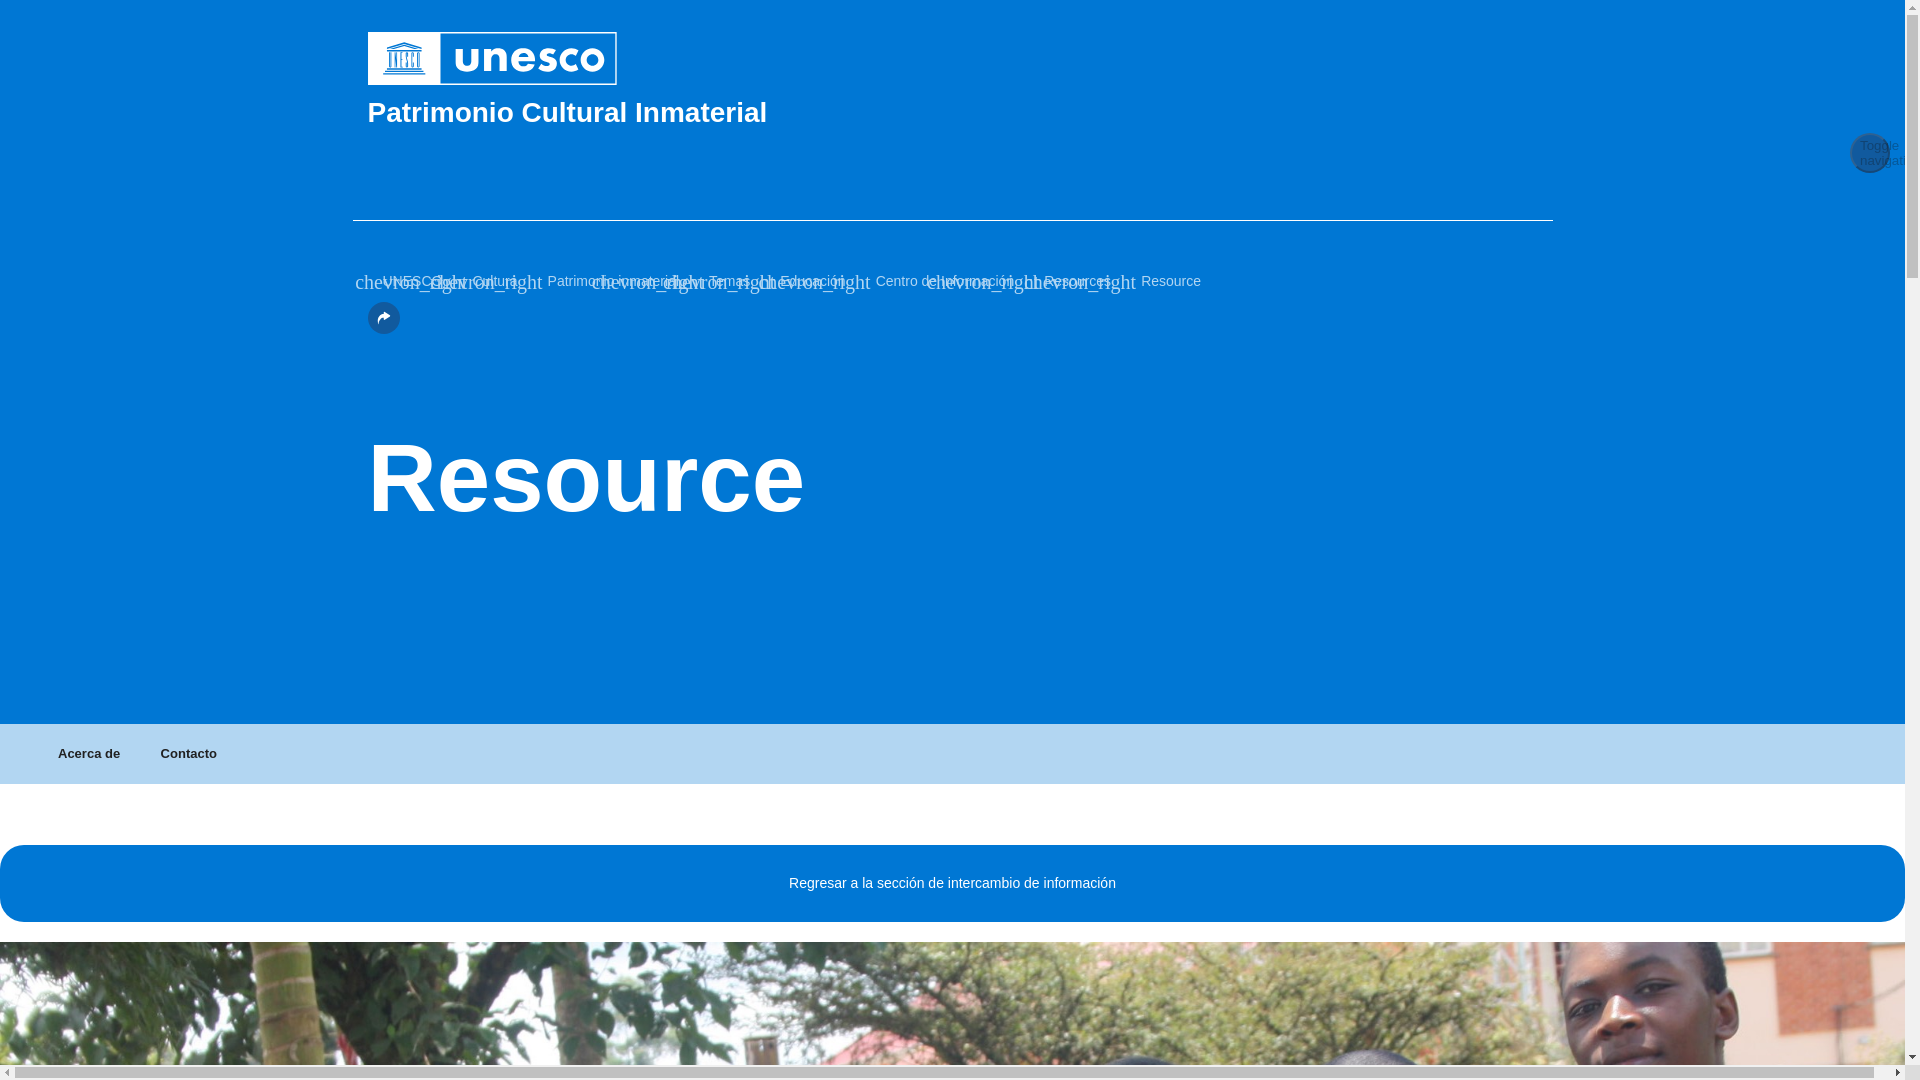 Image resolution: width=1920 pixels, height=1080 pixels. Describe the element at coordinates (952, 112) in the screenshot. I see `Patrimonio Cultural Inmaterial` at that location.